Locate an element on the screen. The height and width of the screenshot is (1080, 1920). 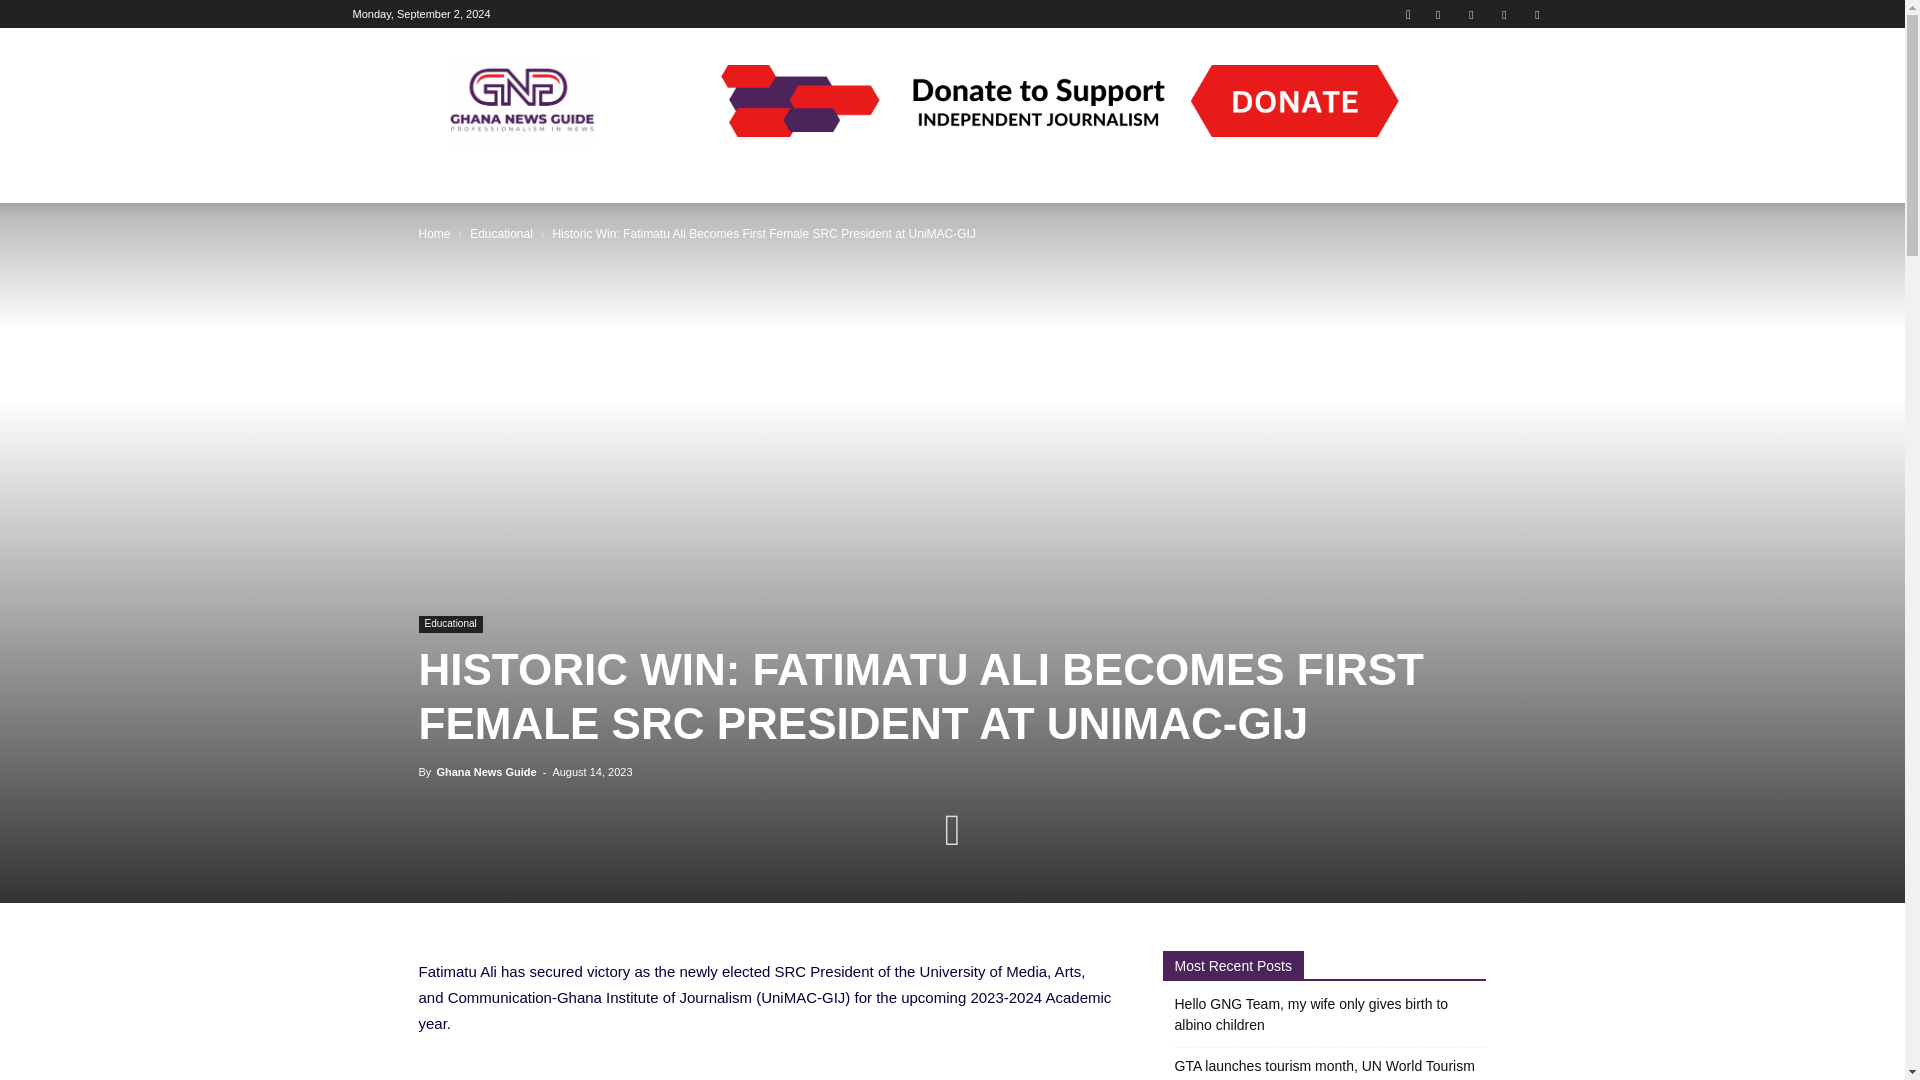
Search is located at coordinates (1496, 85).